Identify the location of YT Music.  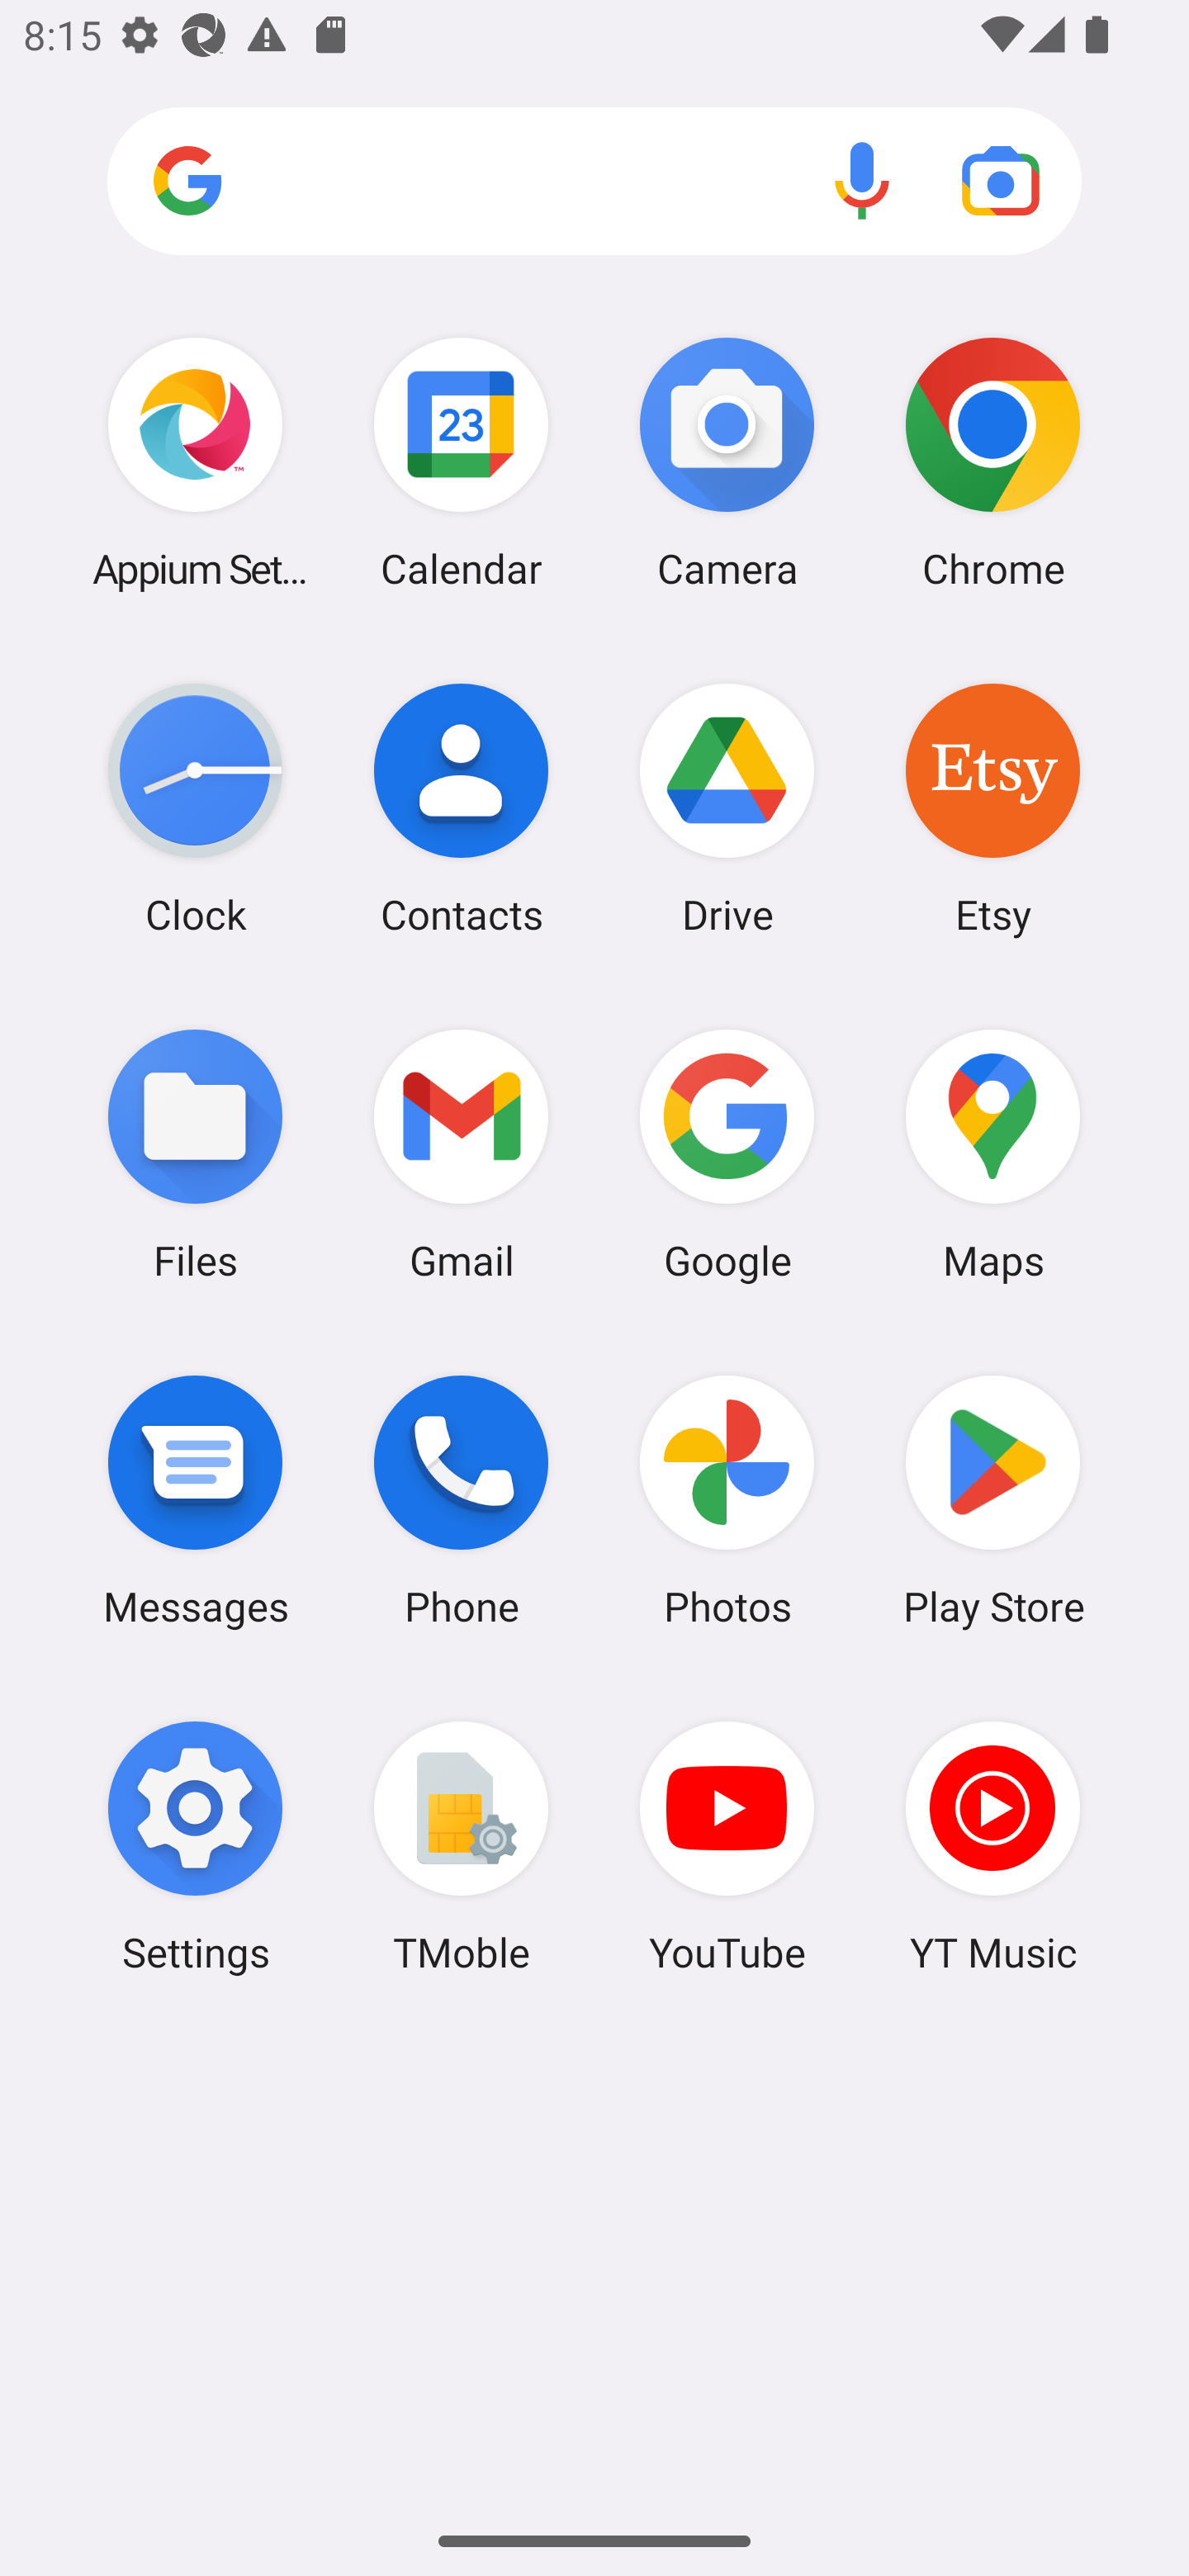
(992, 1847).